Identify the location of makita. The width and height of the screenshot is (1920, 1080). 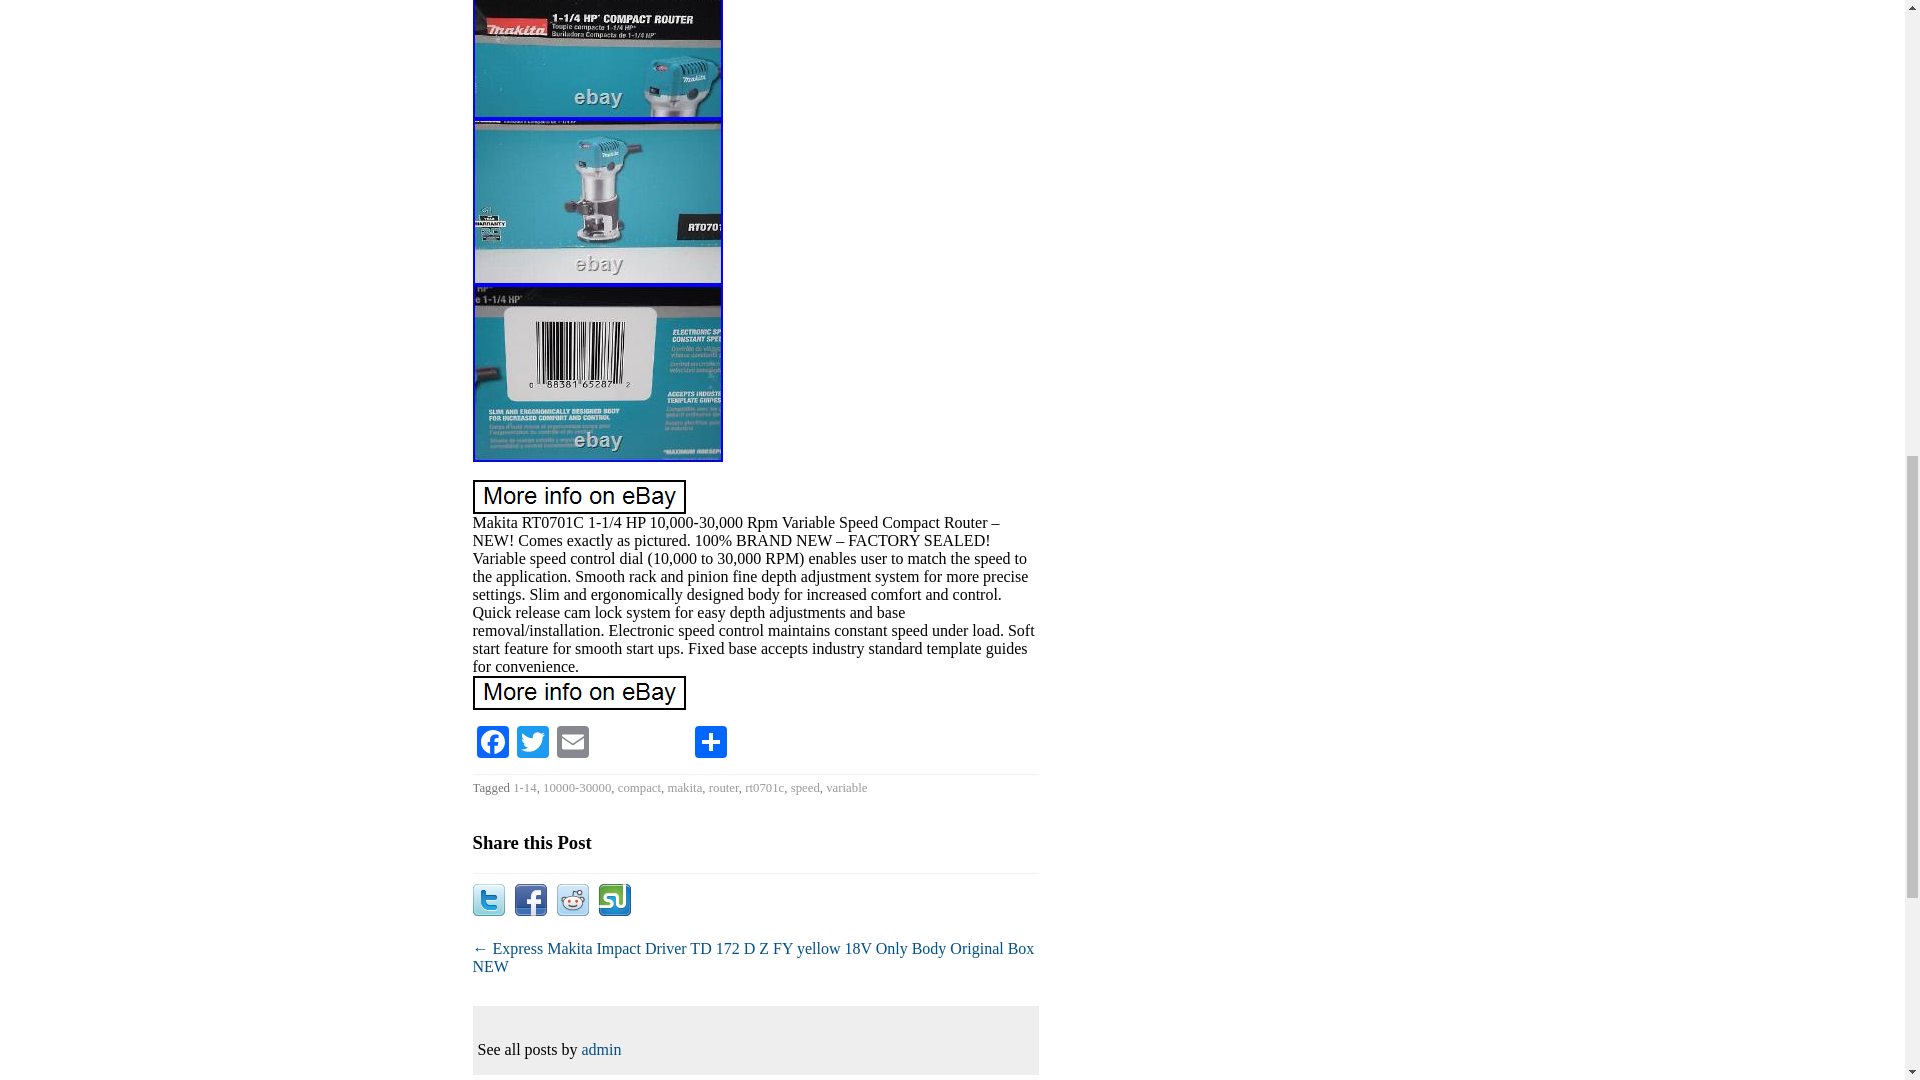
(684, 787).